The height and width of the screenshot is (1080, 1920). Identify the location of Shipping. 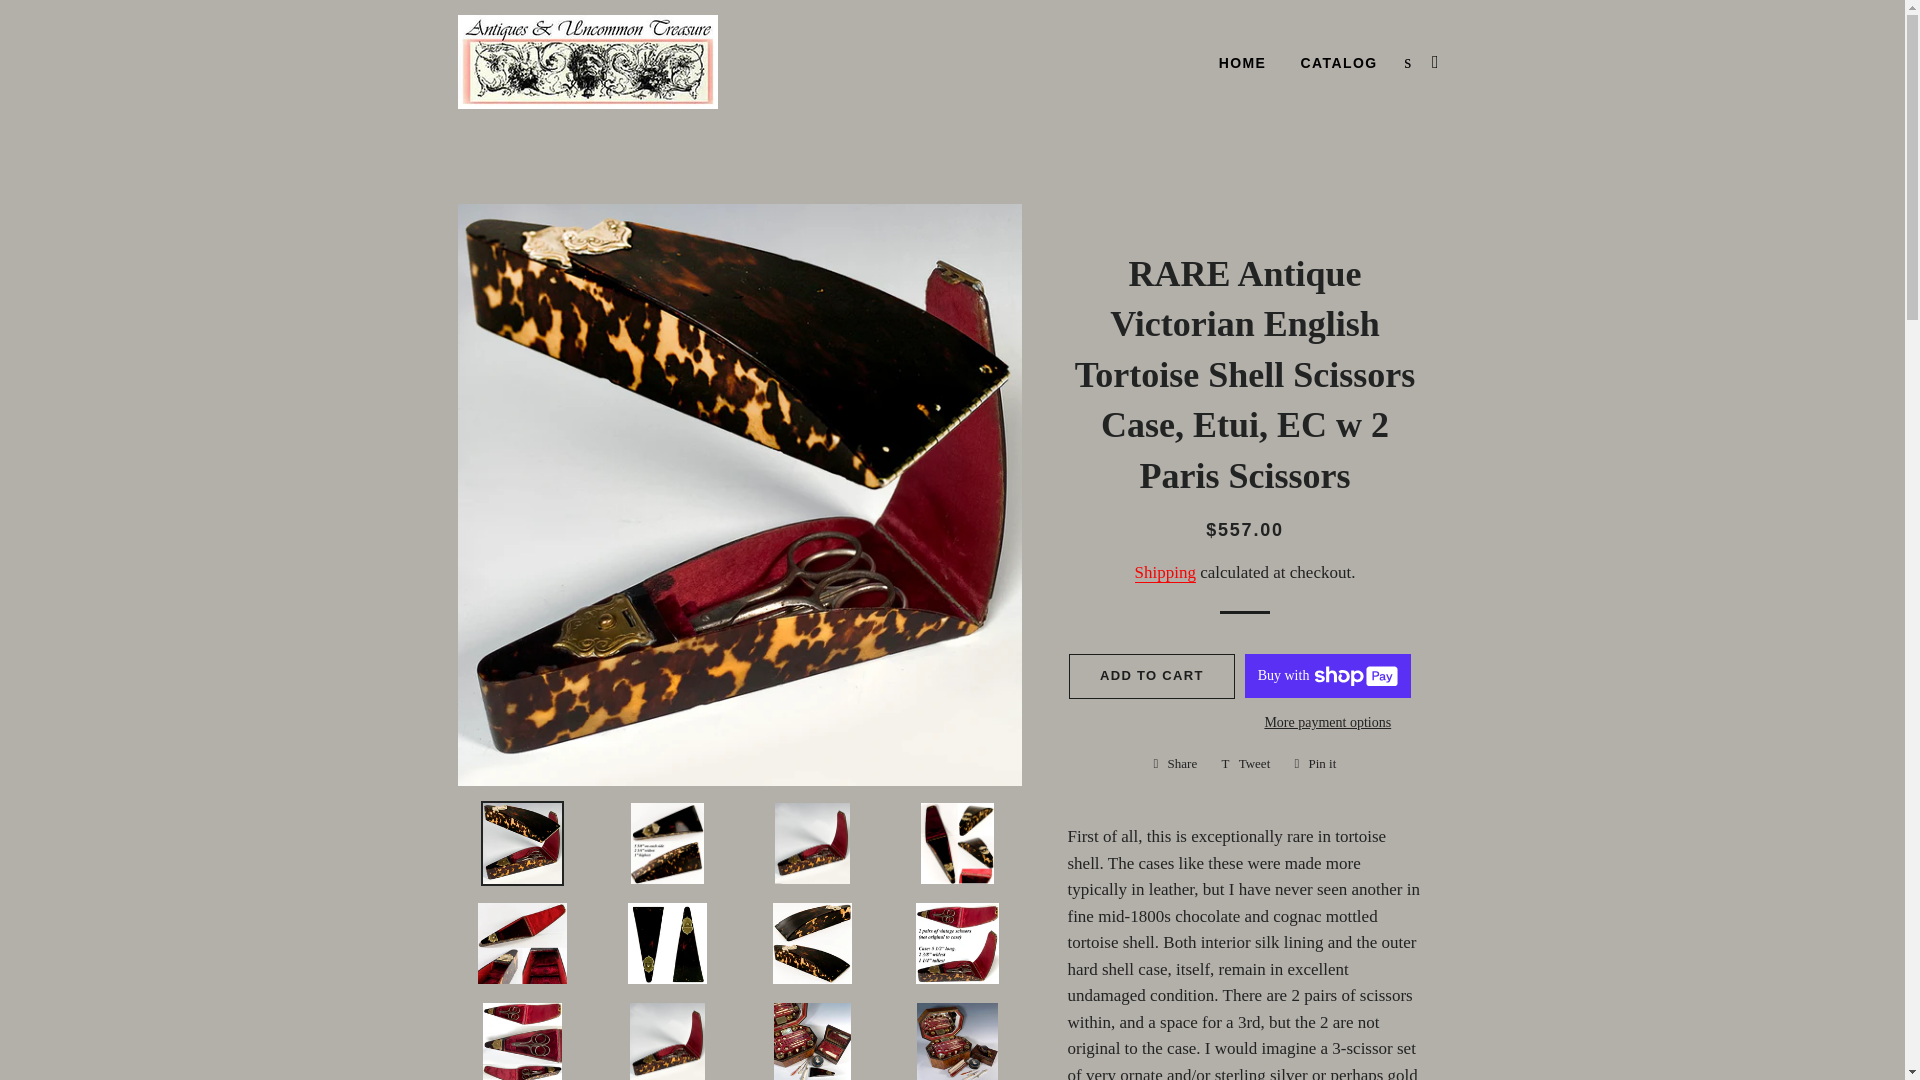
(1152, 676).